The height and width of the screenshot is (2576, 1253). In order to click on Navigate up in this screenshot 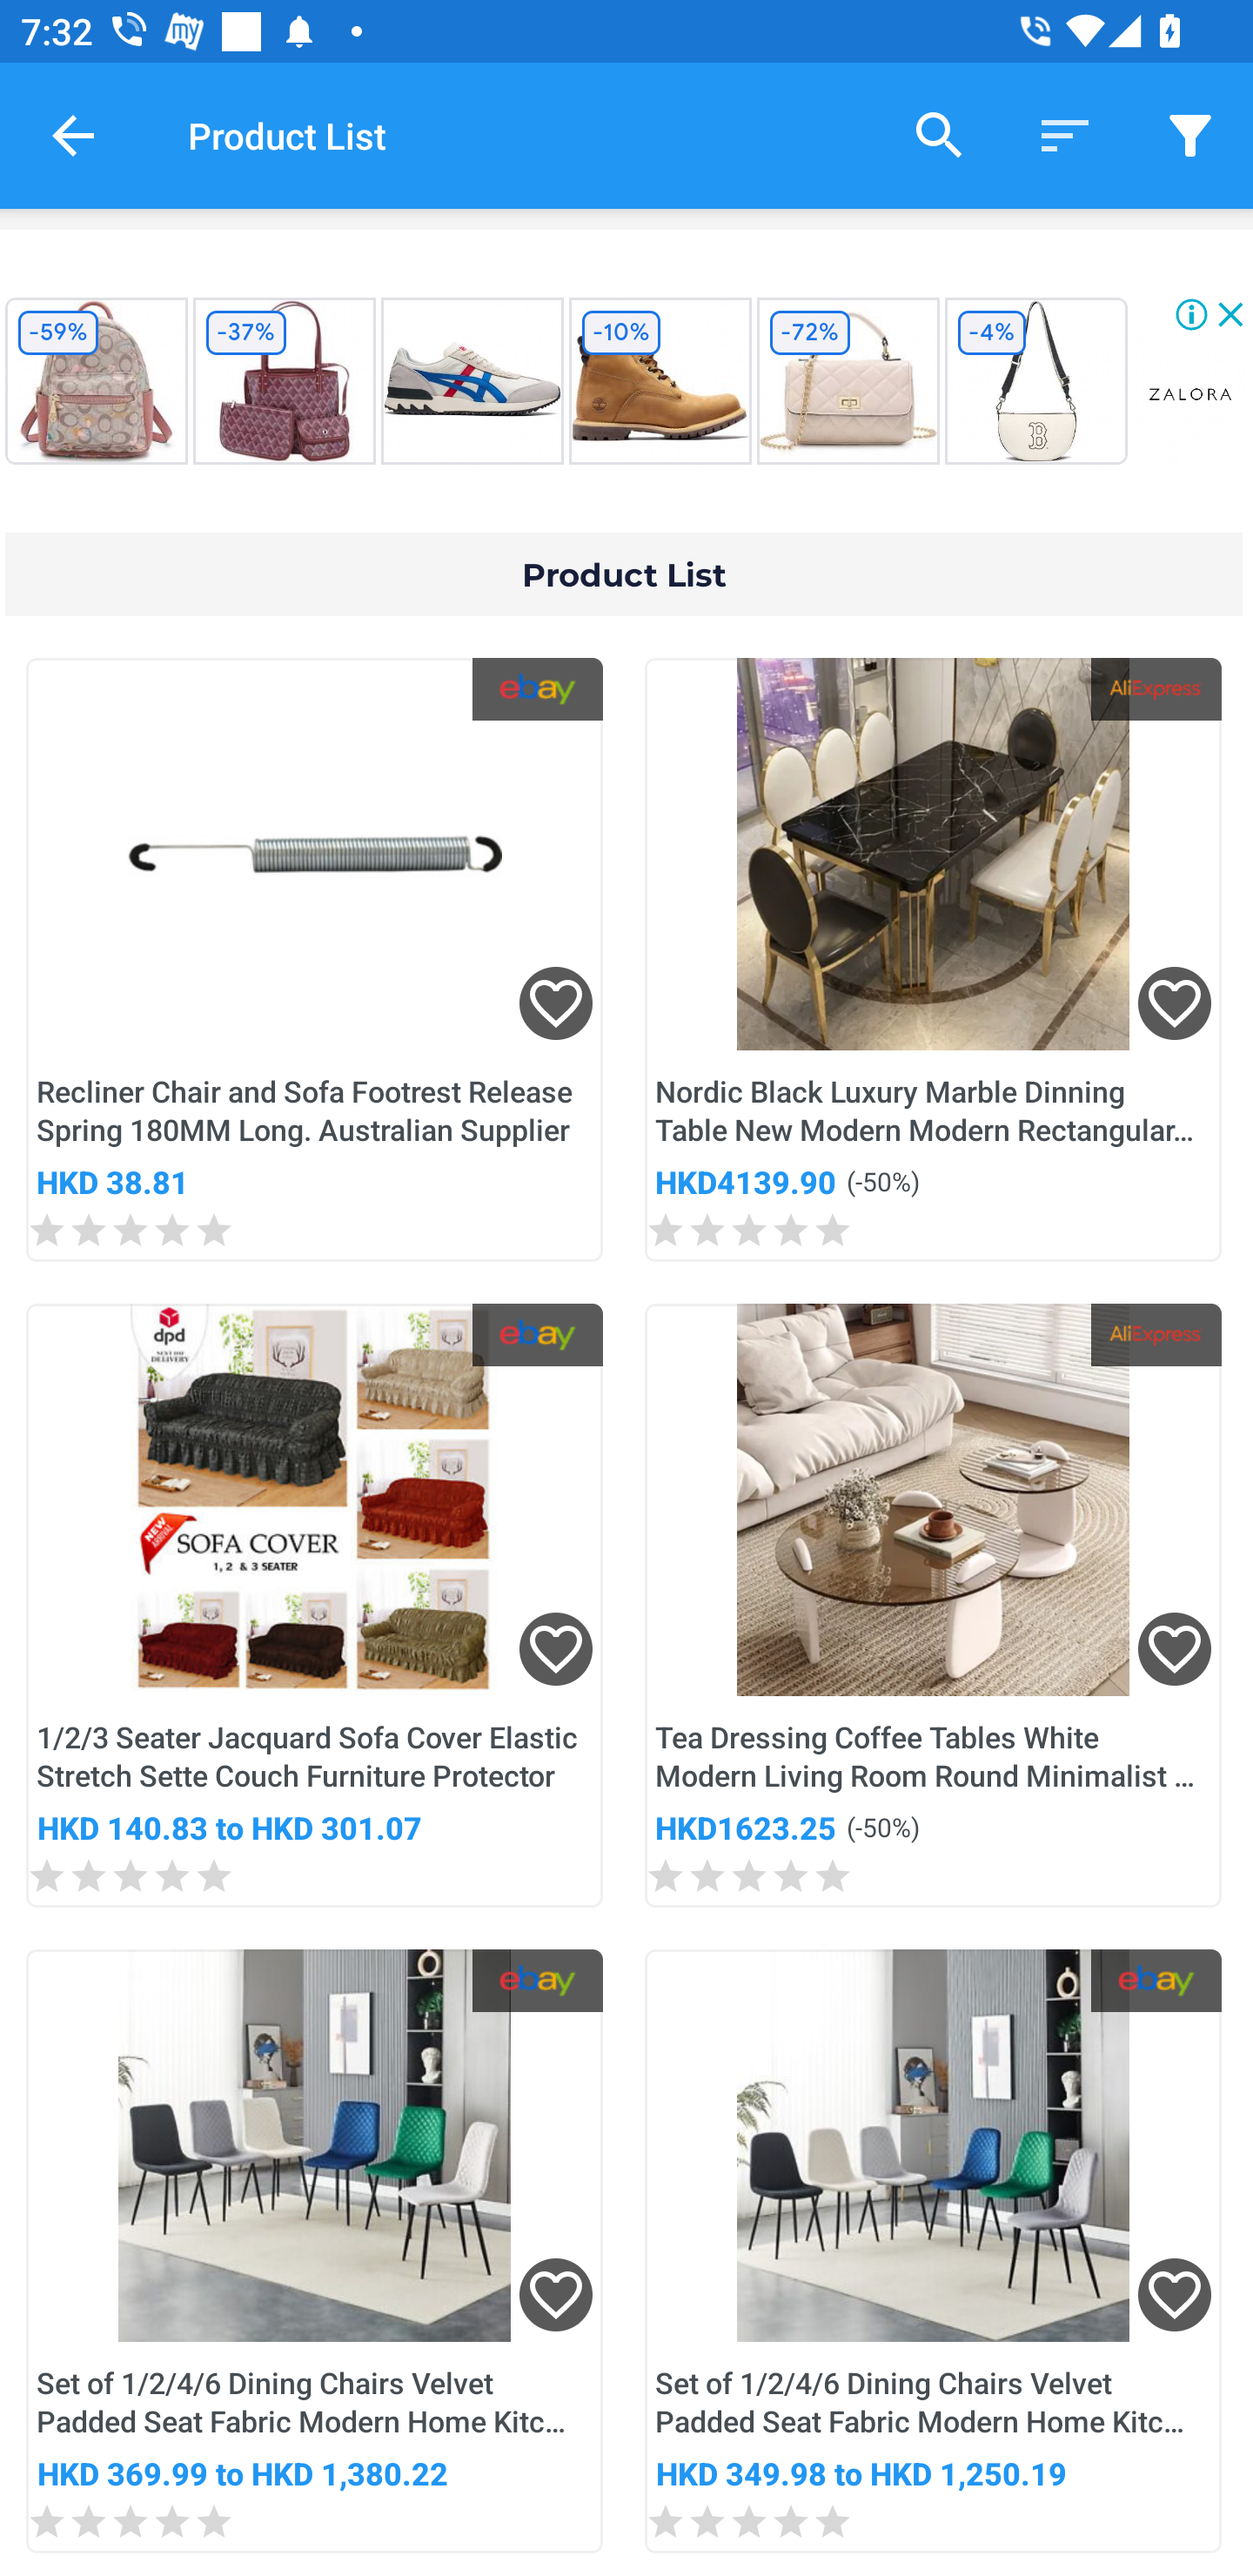, I will do `click(73, 135)`.